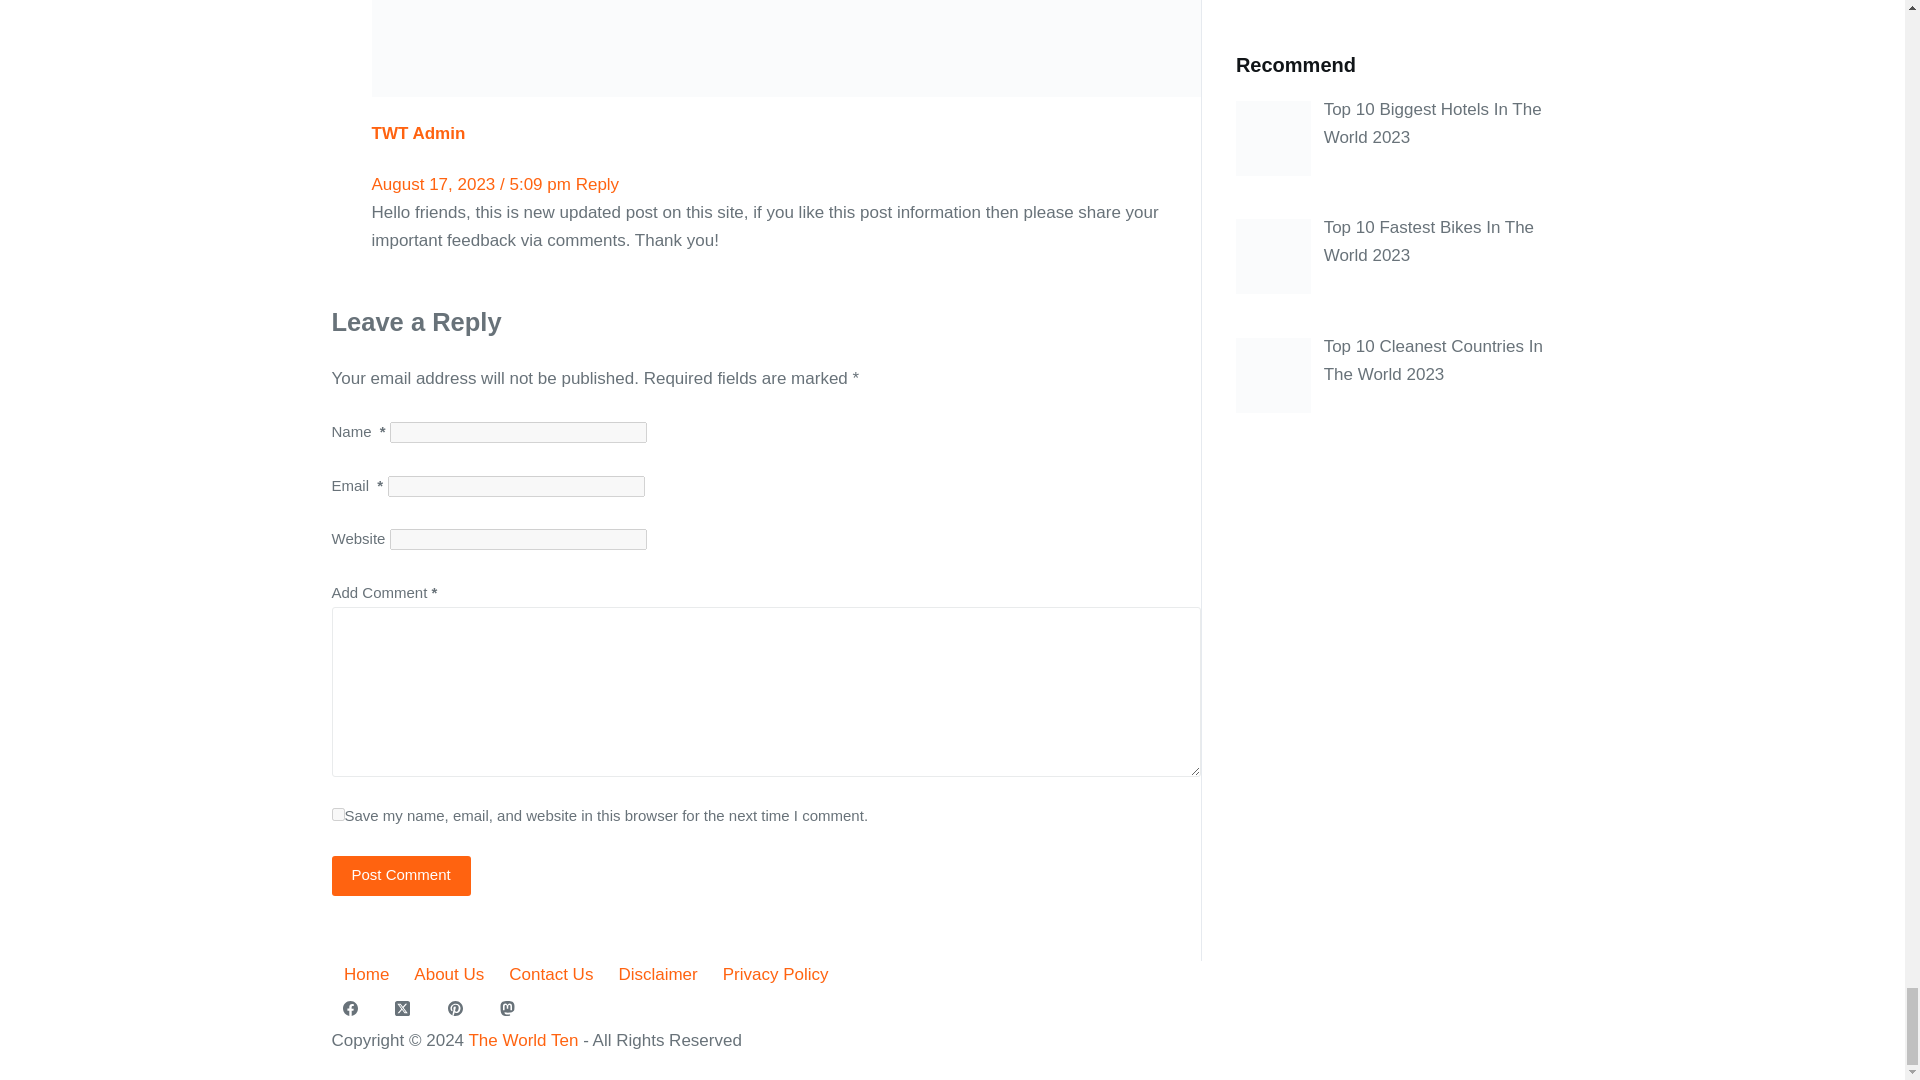 This screenshot has height=1080, width=1920. I want to click on yes, so click(338, 814).